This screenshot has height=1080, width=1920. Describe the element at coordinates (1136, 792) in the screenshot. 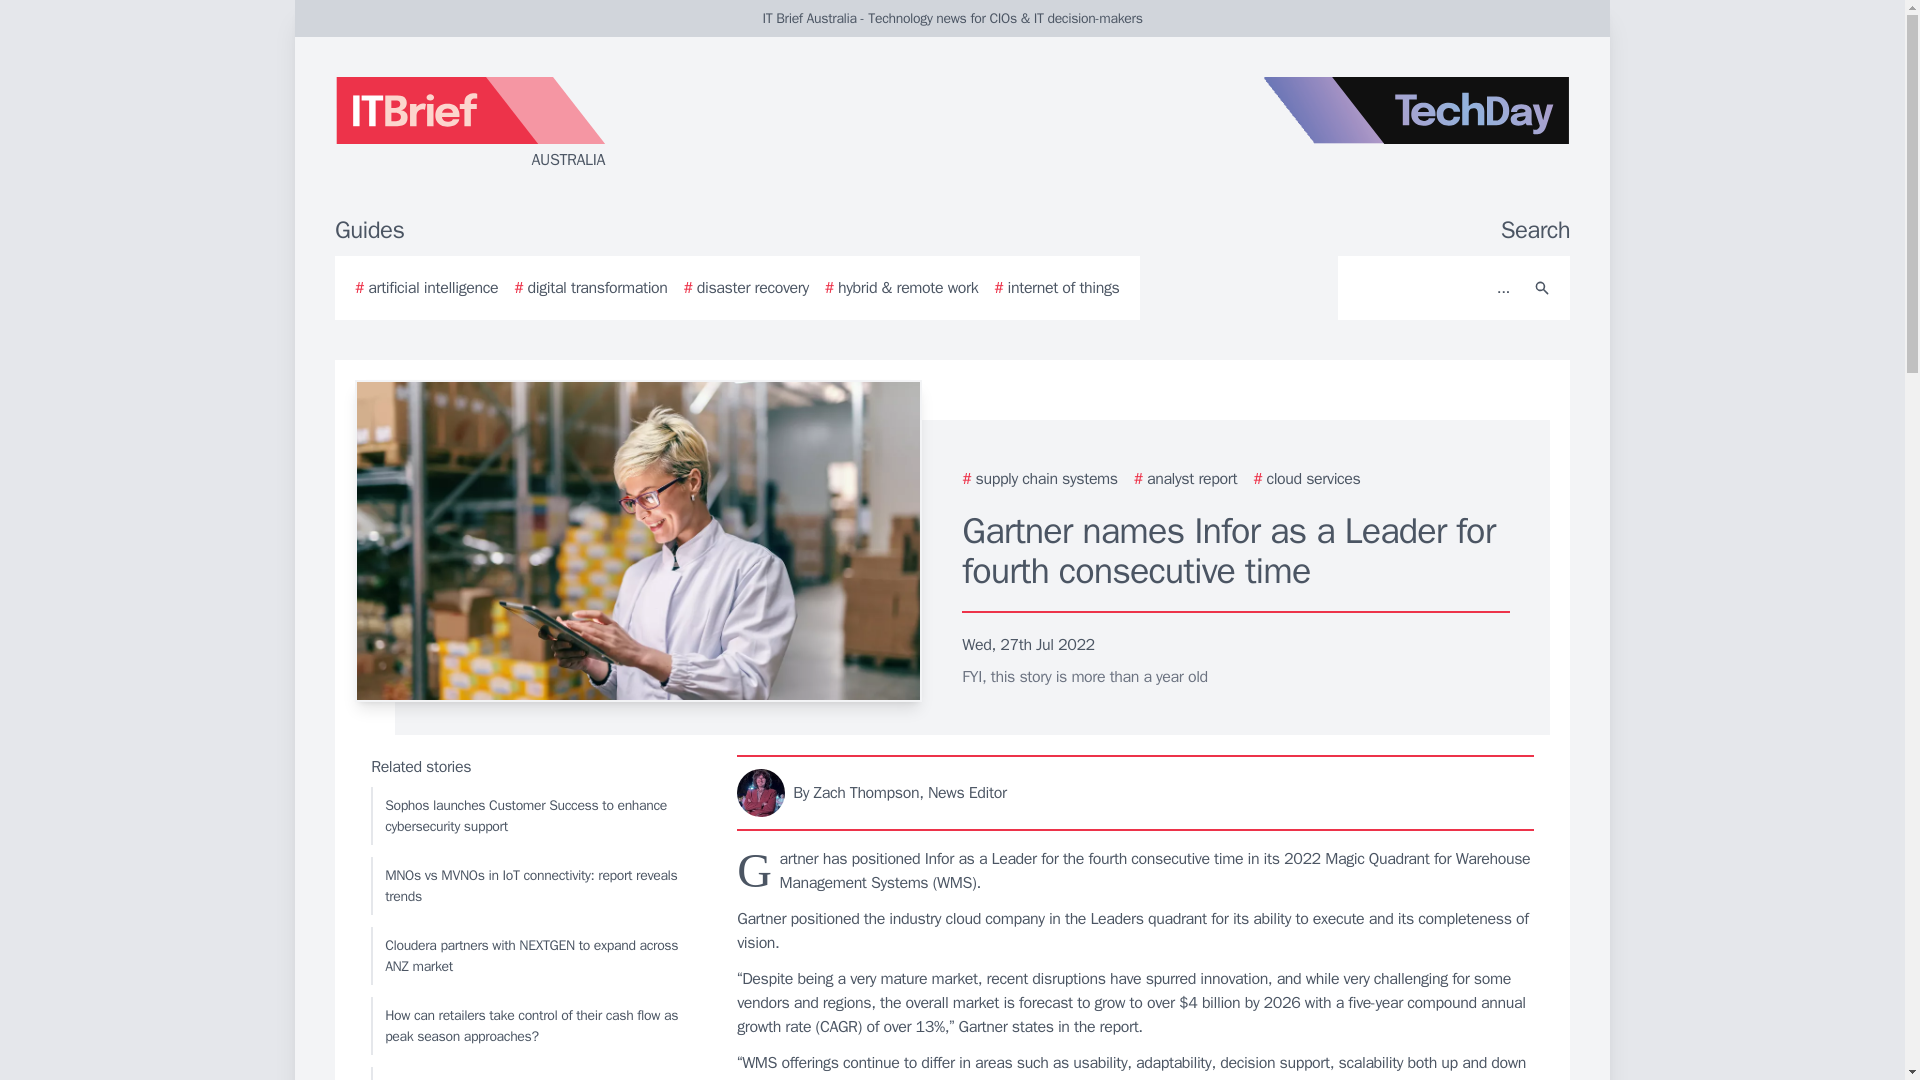

I see `By Zach Thompson, News Editor` at that location.